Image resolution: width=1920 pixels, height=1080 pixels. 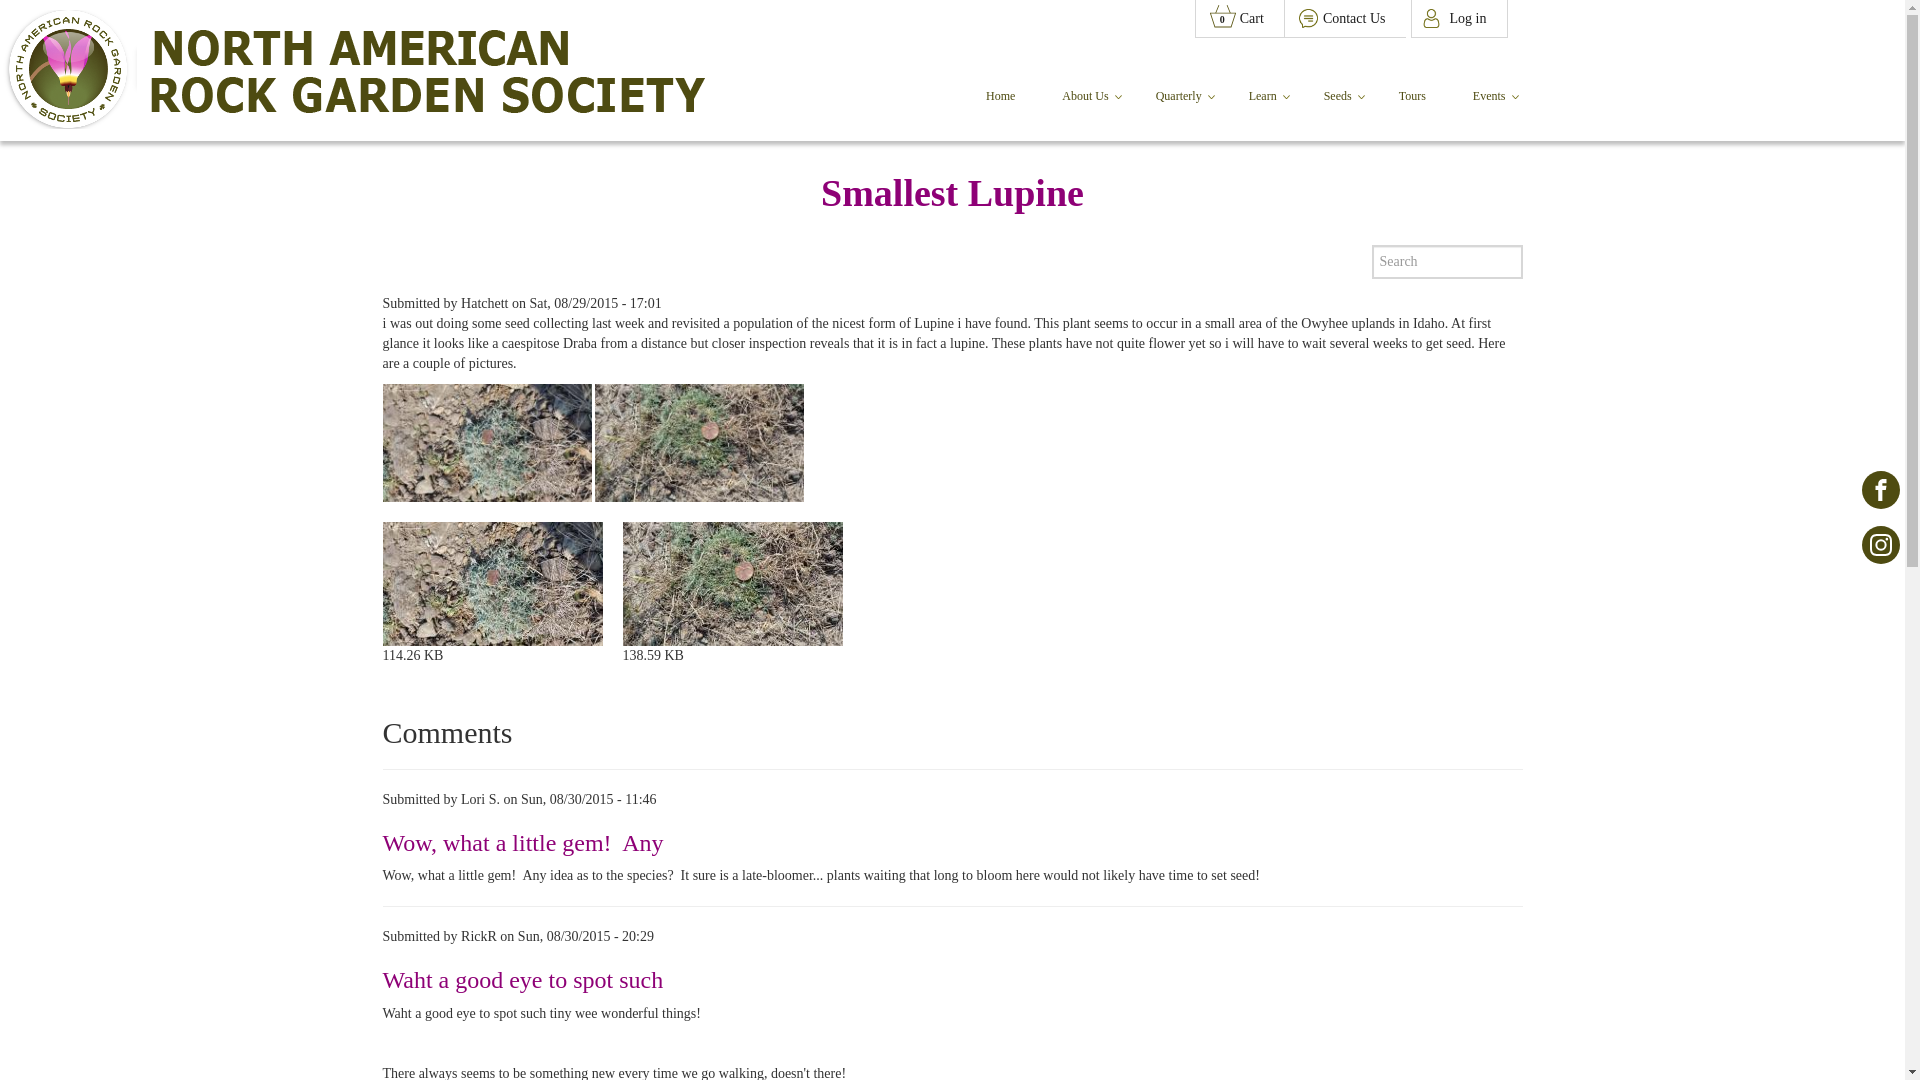 I want to click on Home, so click(x=1414, y=97).